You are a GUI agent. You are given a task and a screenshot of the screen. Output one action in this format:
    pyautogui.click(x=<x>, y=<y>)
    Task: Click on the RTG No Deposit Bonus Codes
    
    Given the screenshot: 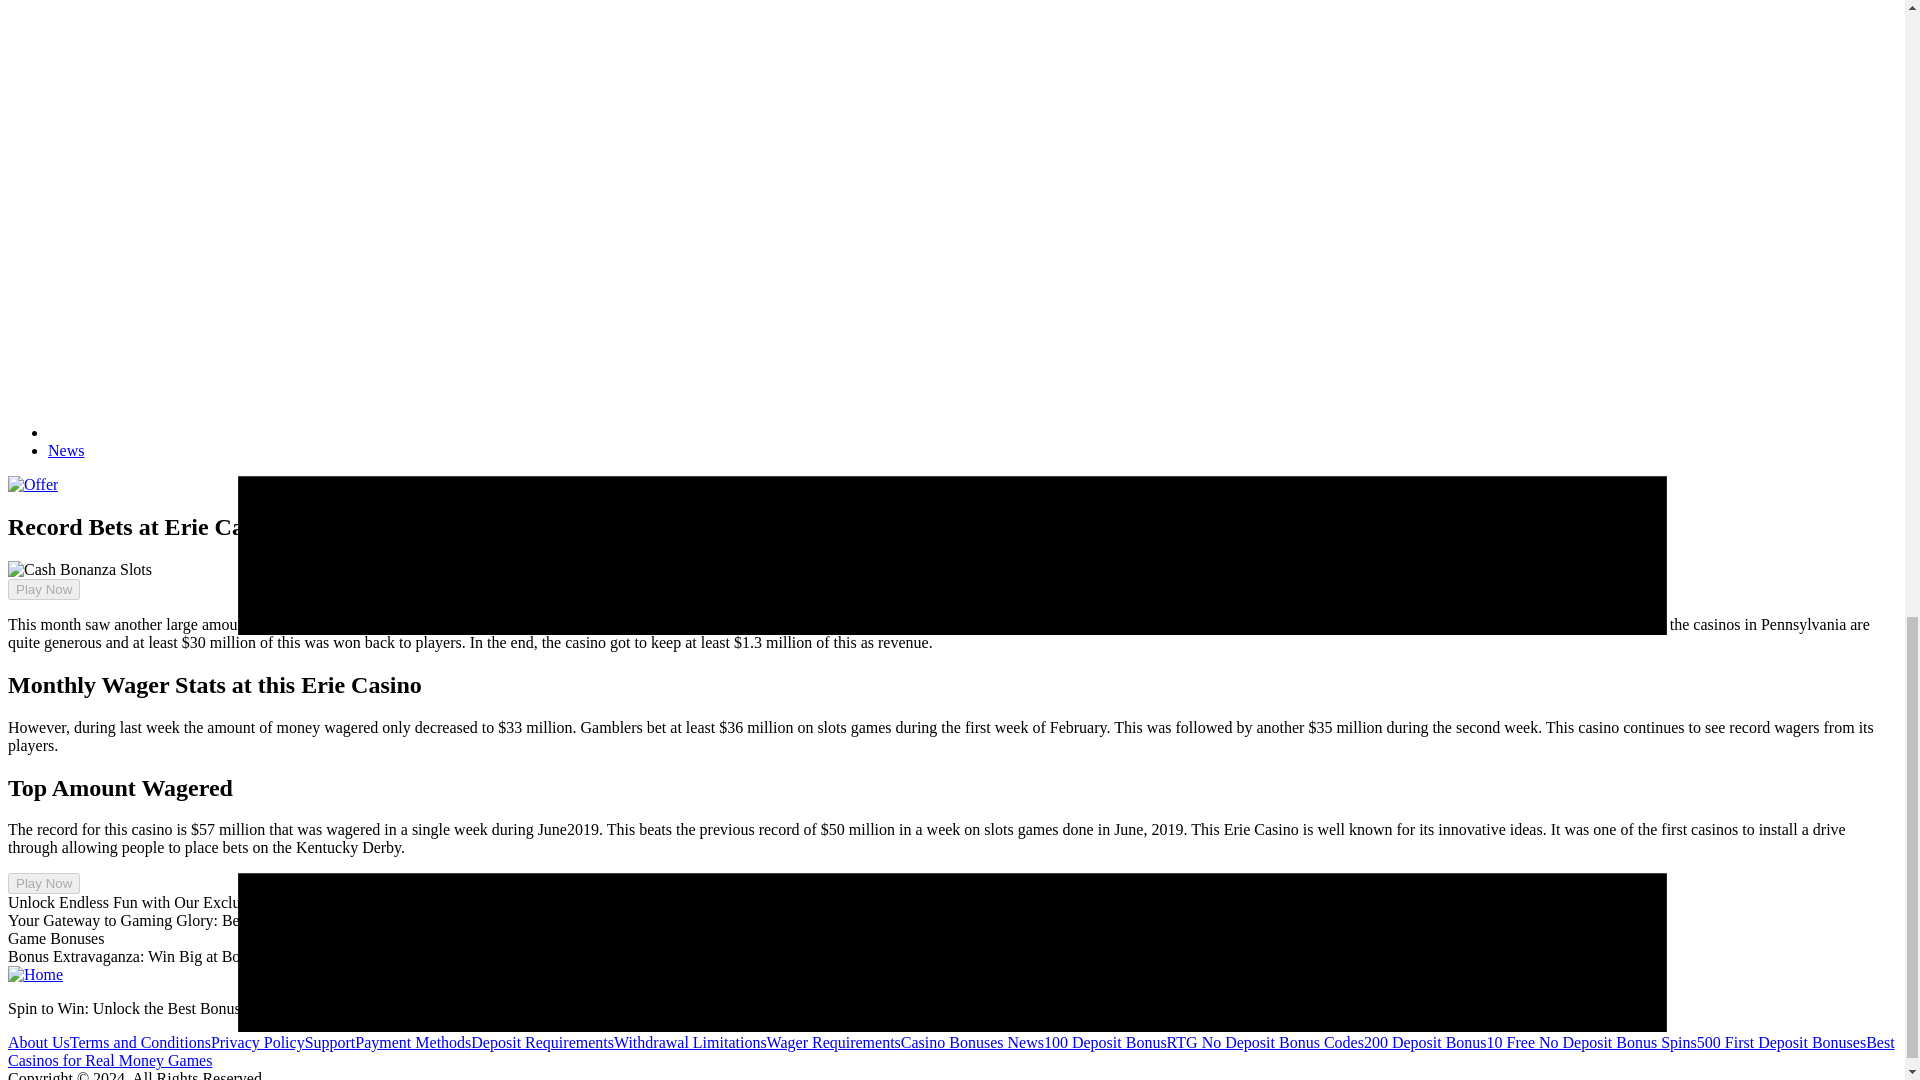 What is the action you would take?
    pyautogui.click(x=1265, y=1042)
    